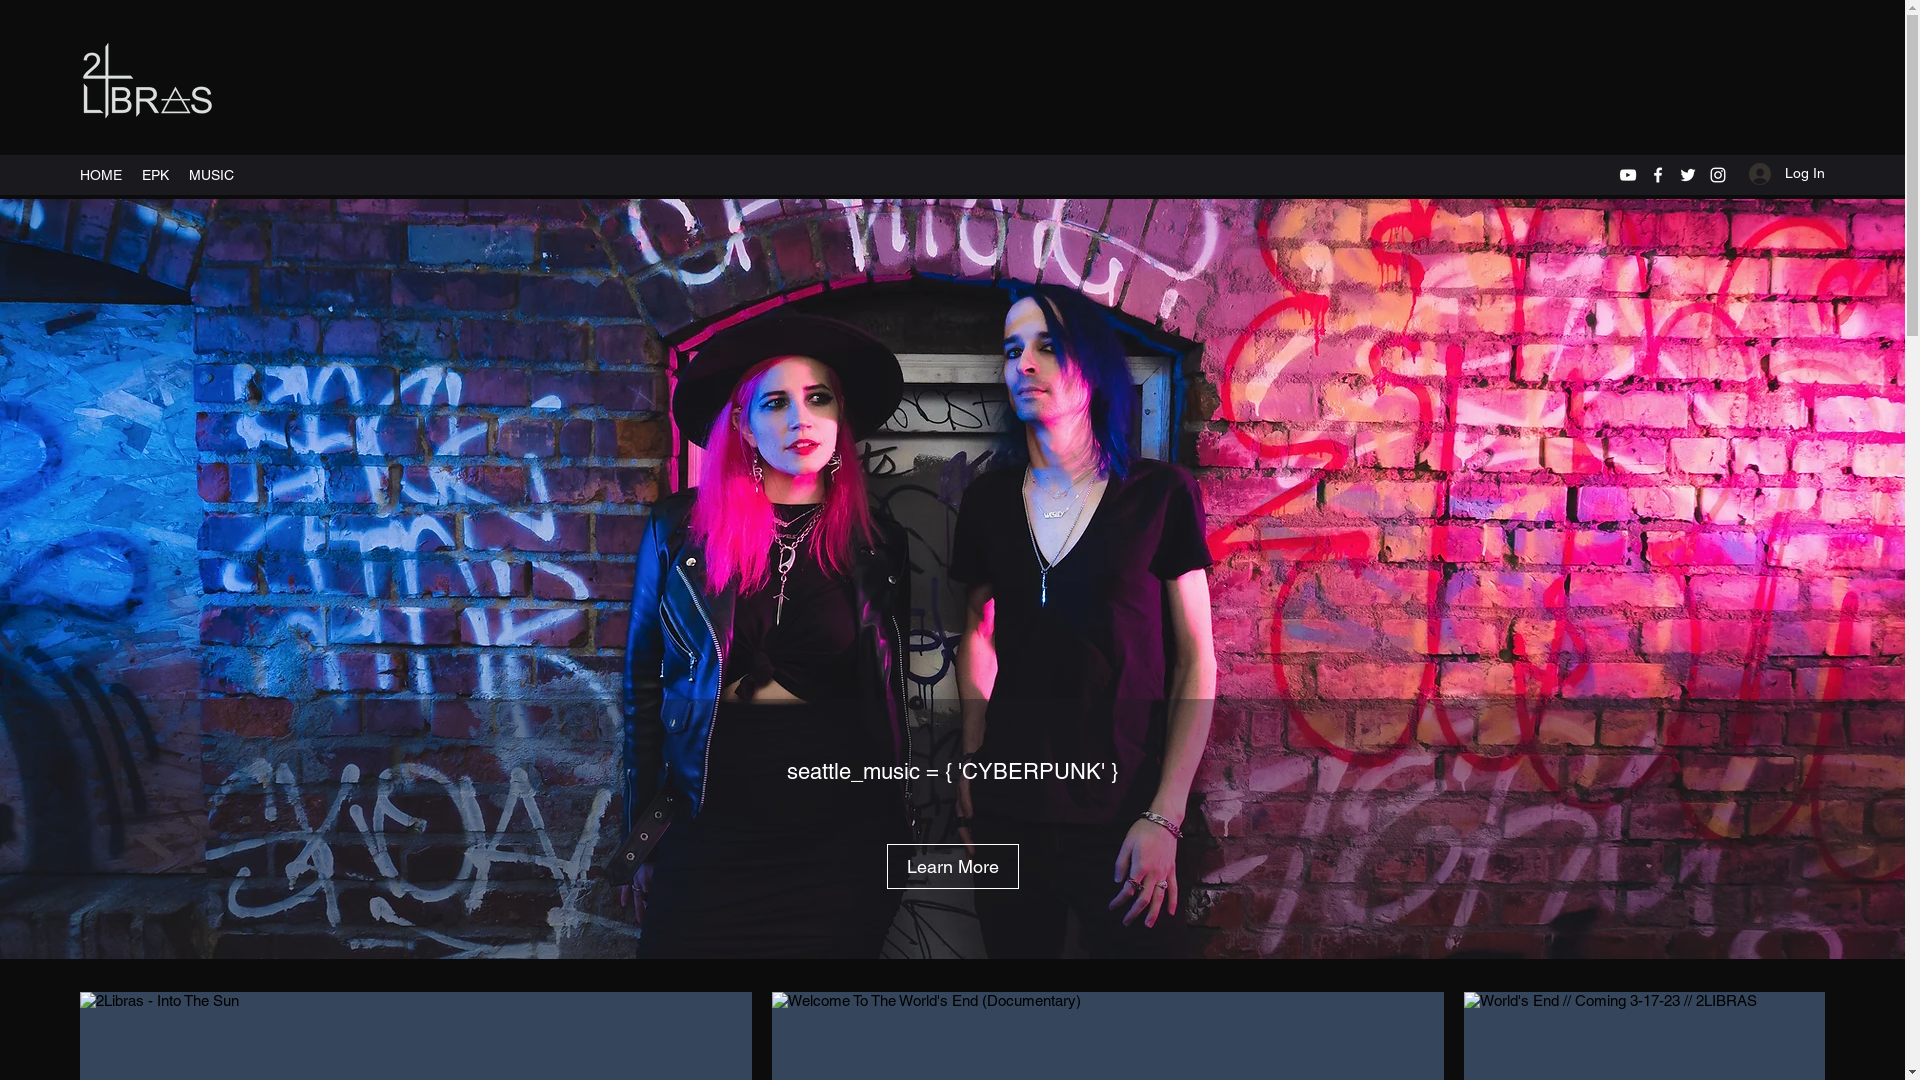 The width and height of the screenshot is (1920, 1080). Describe the element at coordinates (1780, 174) in the screenshot. I see `Log In` at that location.